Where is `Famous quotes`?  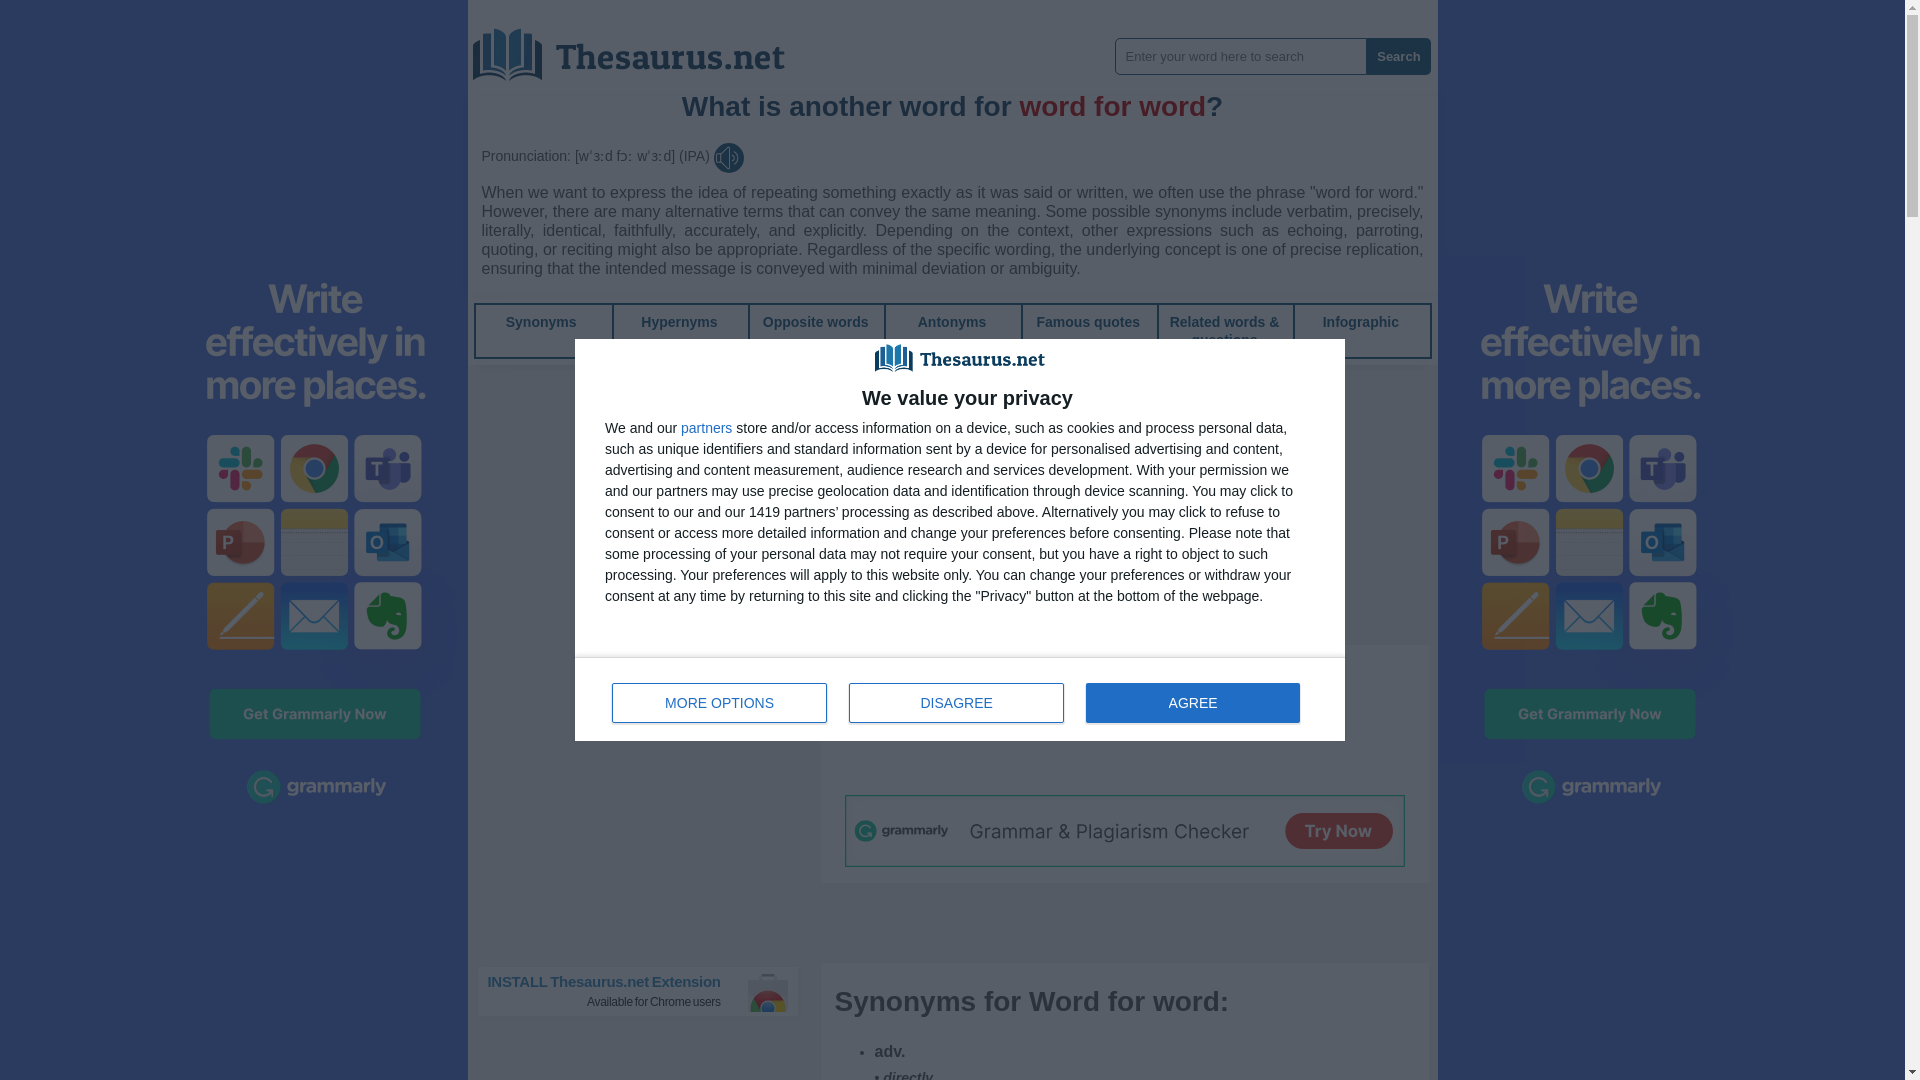 Famous quotes is located at coordinates (706, 428).